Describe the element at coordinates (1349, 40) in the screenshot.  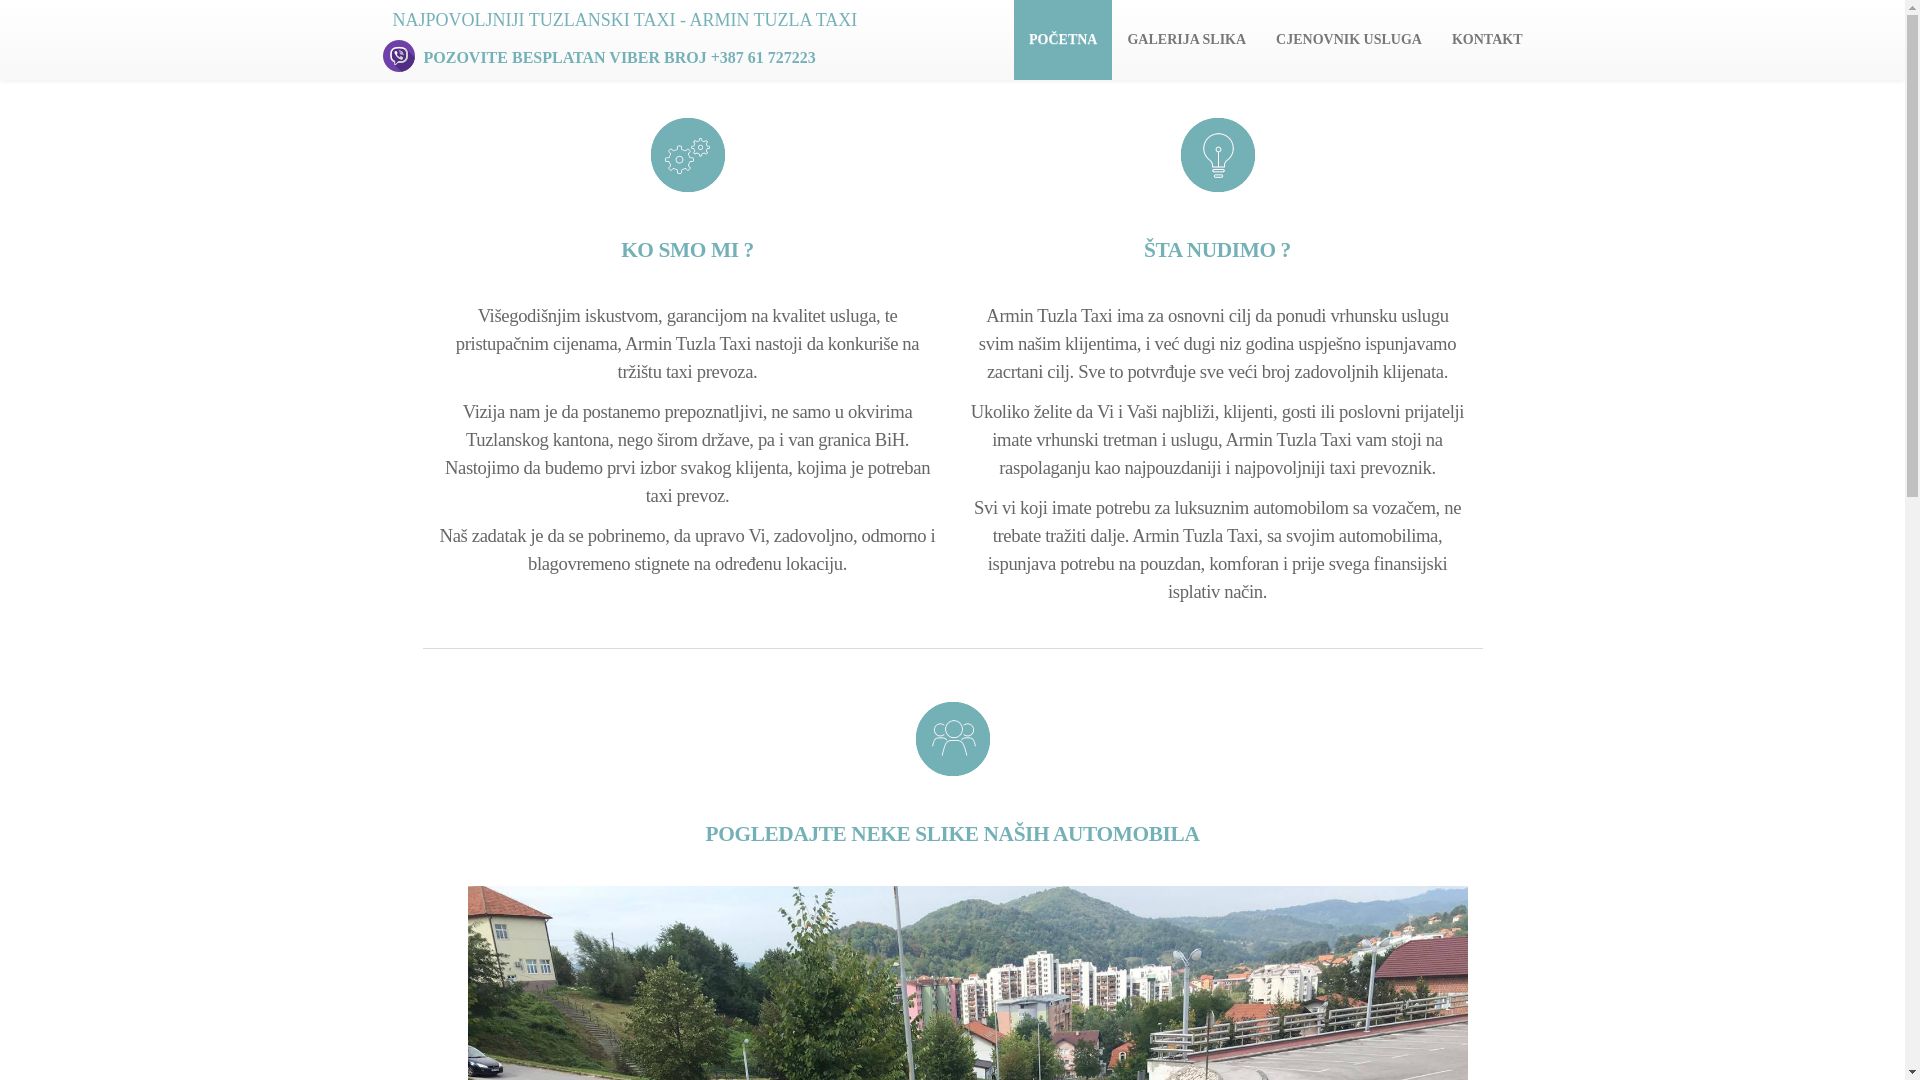
I see `CJENOVNIK USLUGA` at that location.